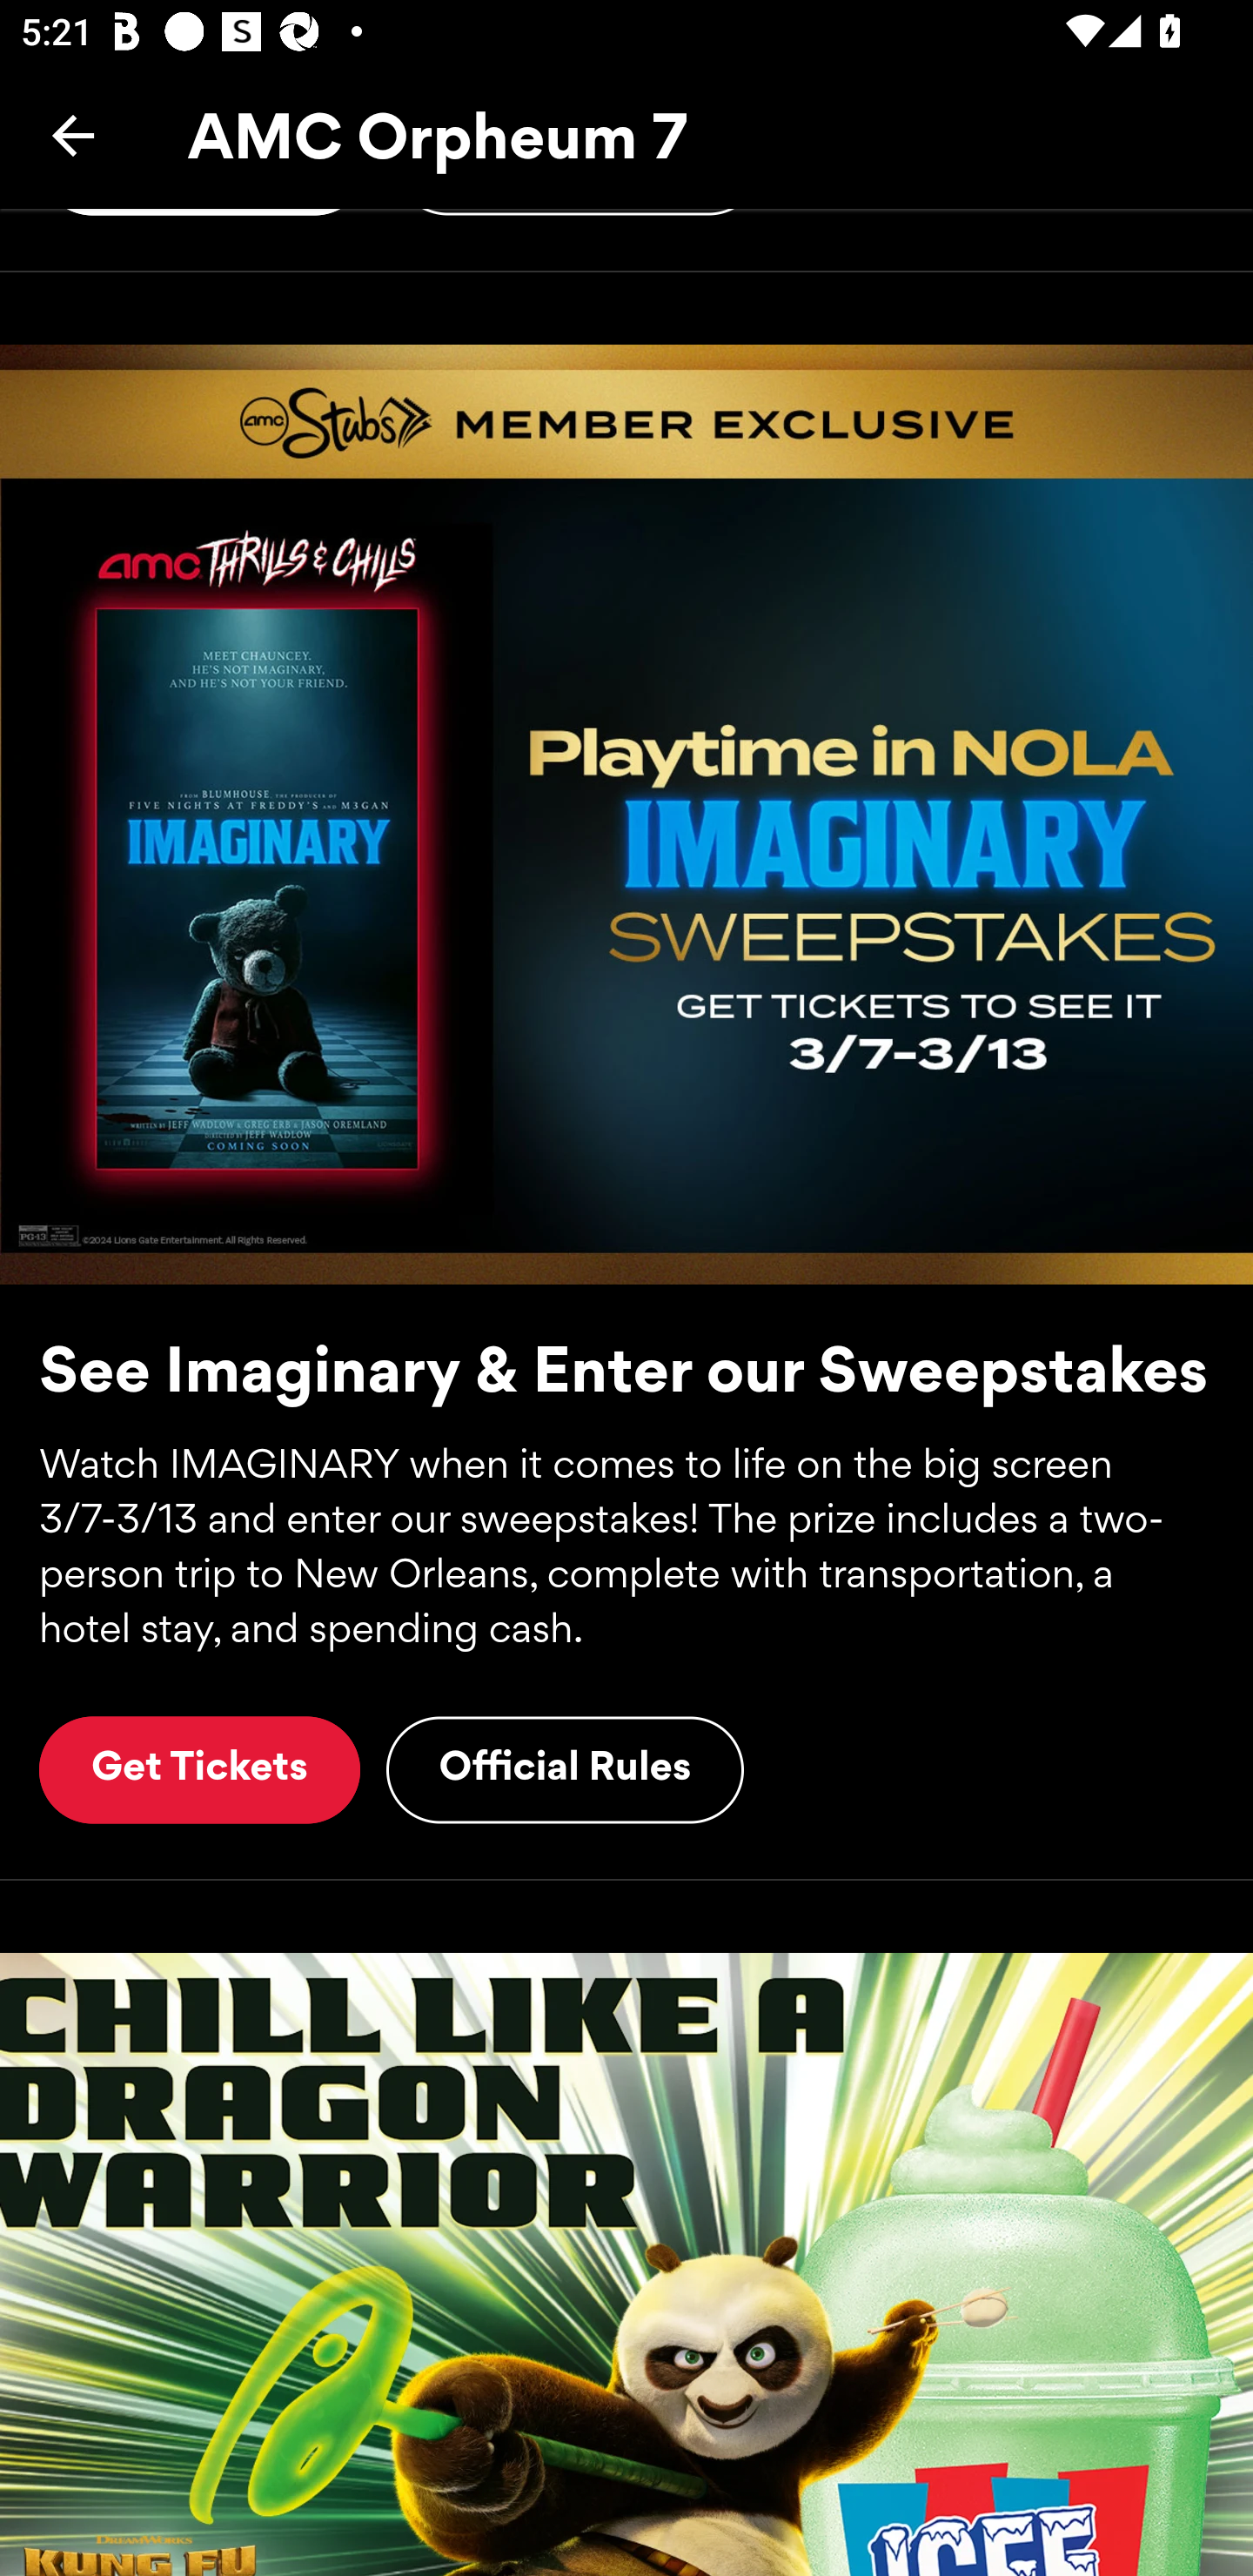  Describe the element at coordinates (73, 135) in the screenshot. I see `Back` at that location.